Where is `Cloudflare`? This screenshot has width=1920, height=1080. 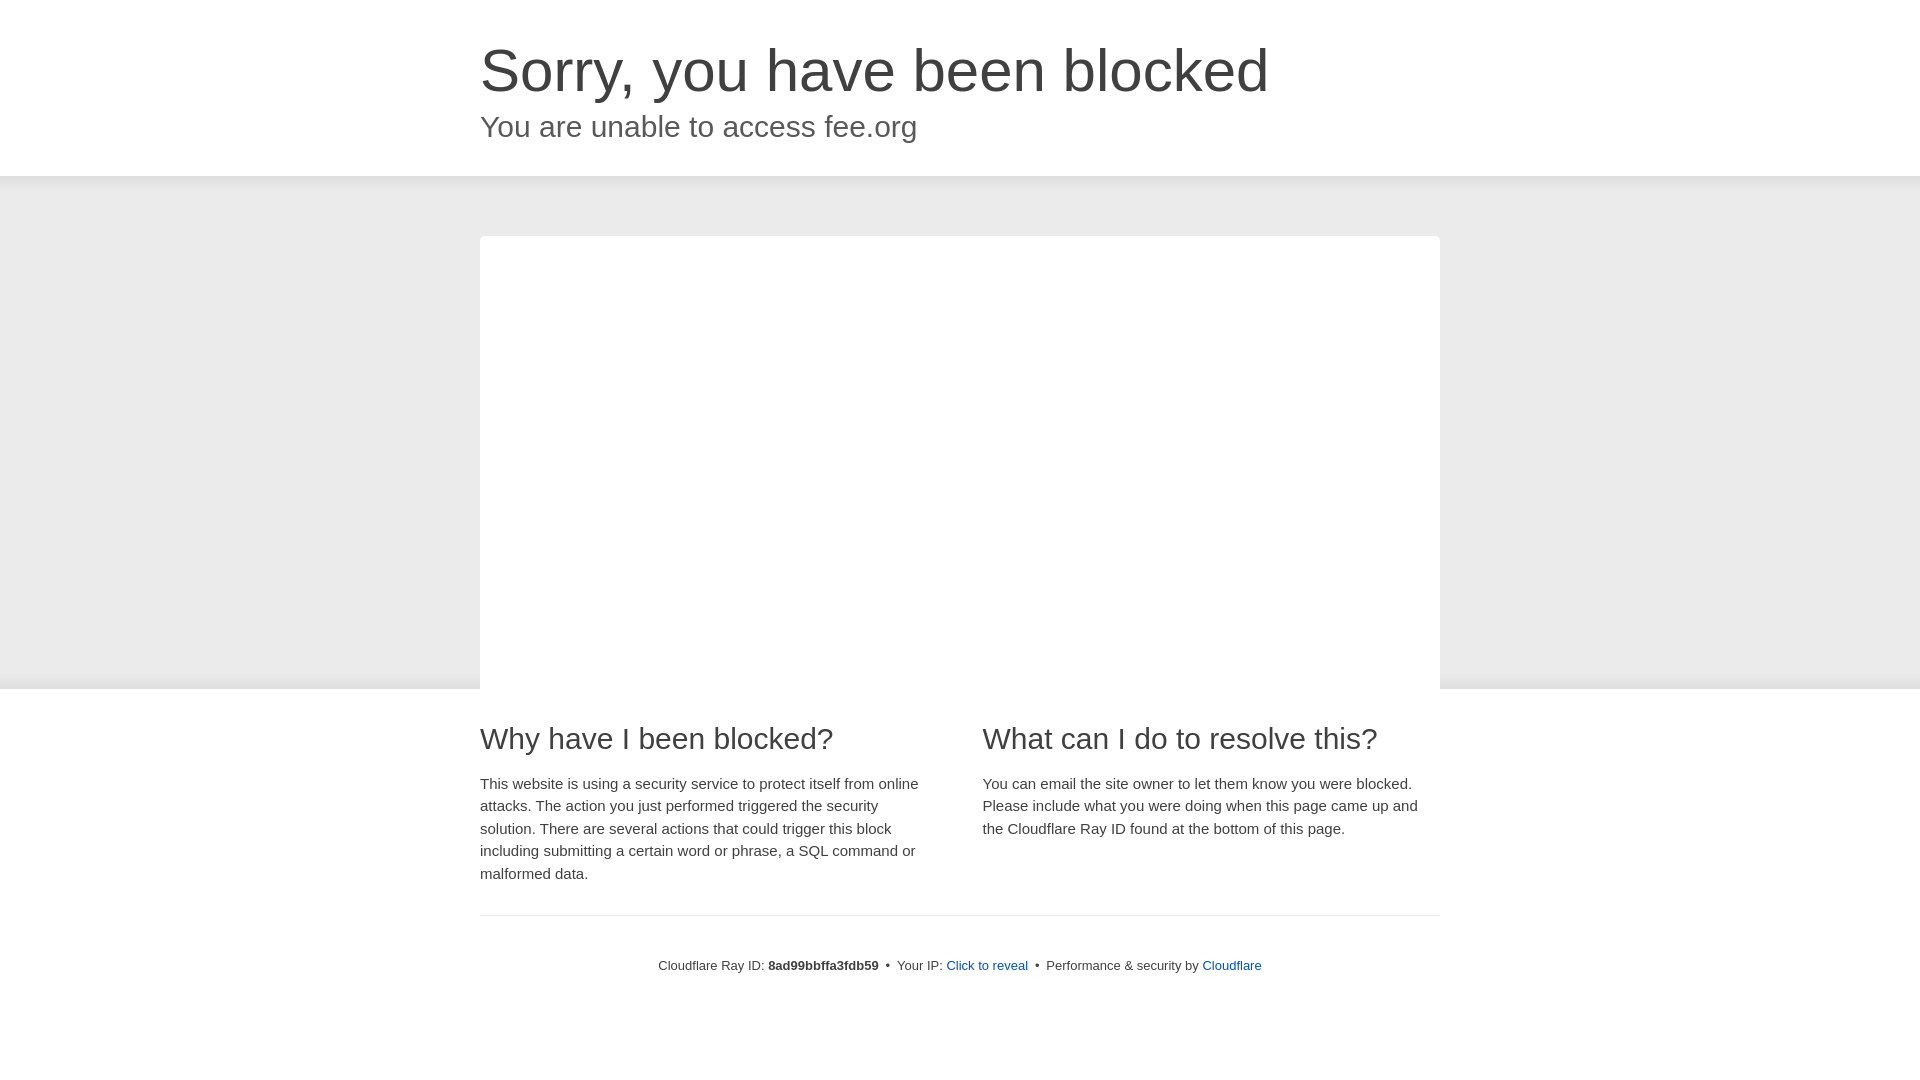 Cloudflare is located at coordinates (1231, 965).